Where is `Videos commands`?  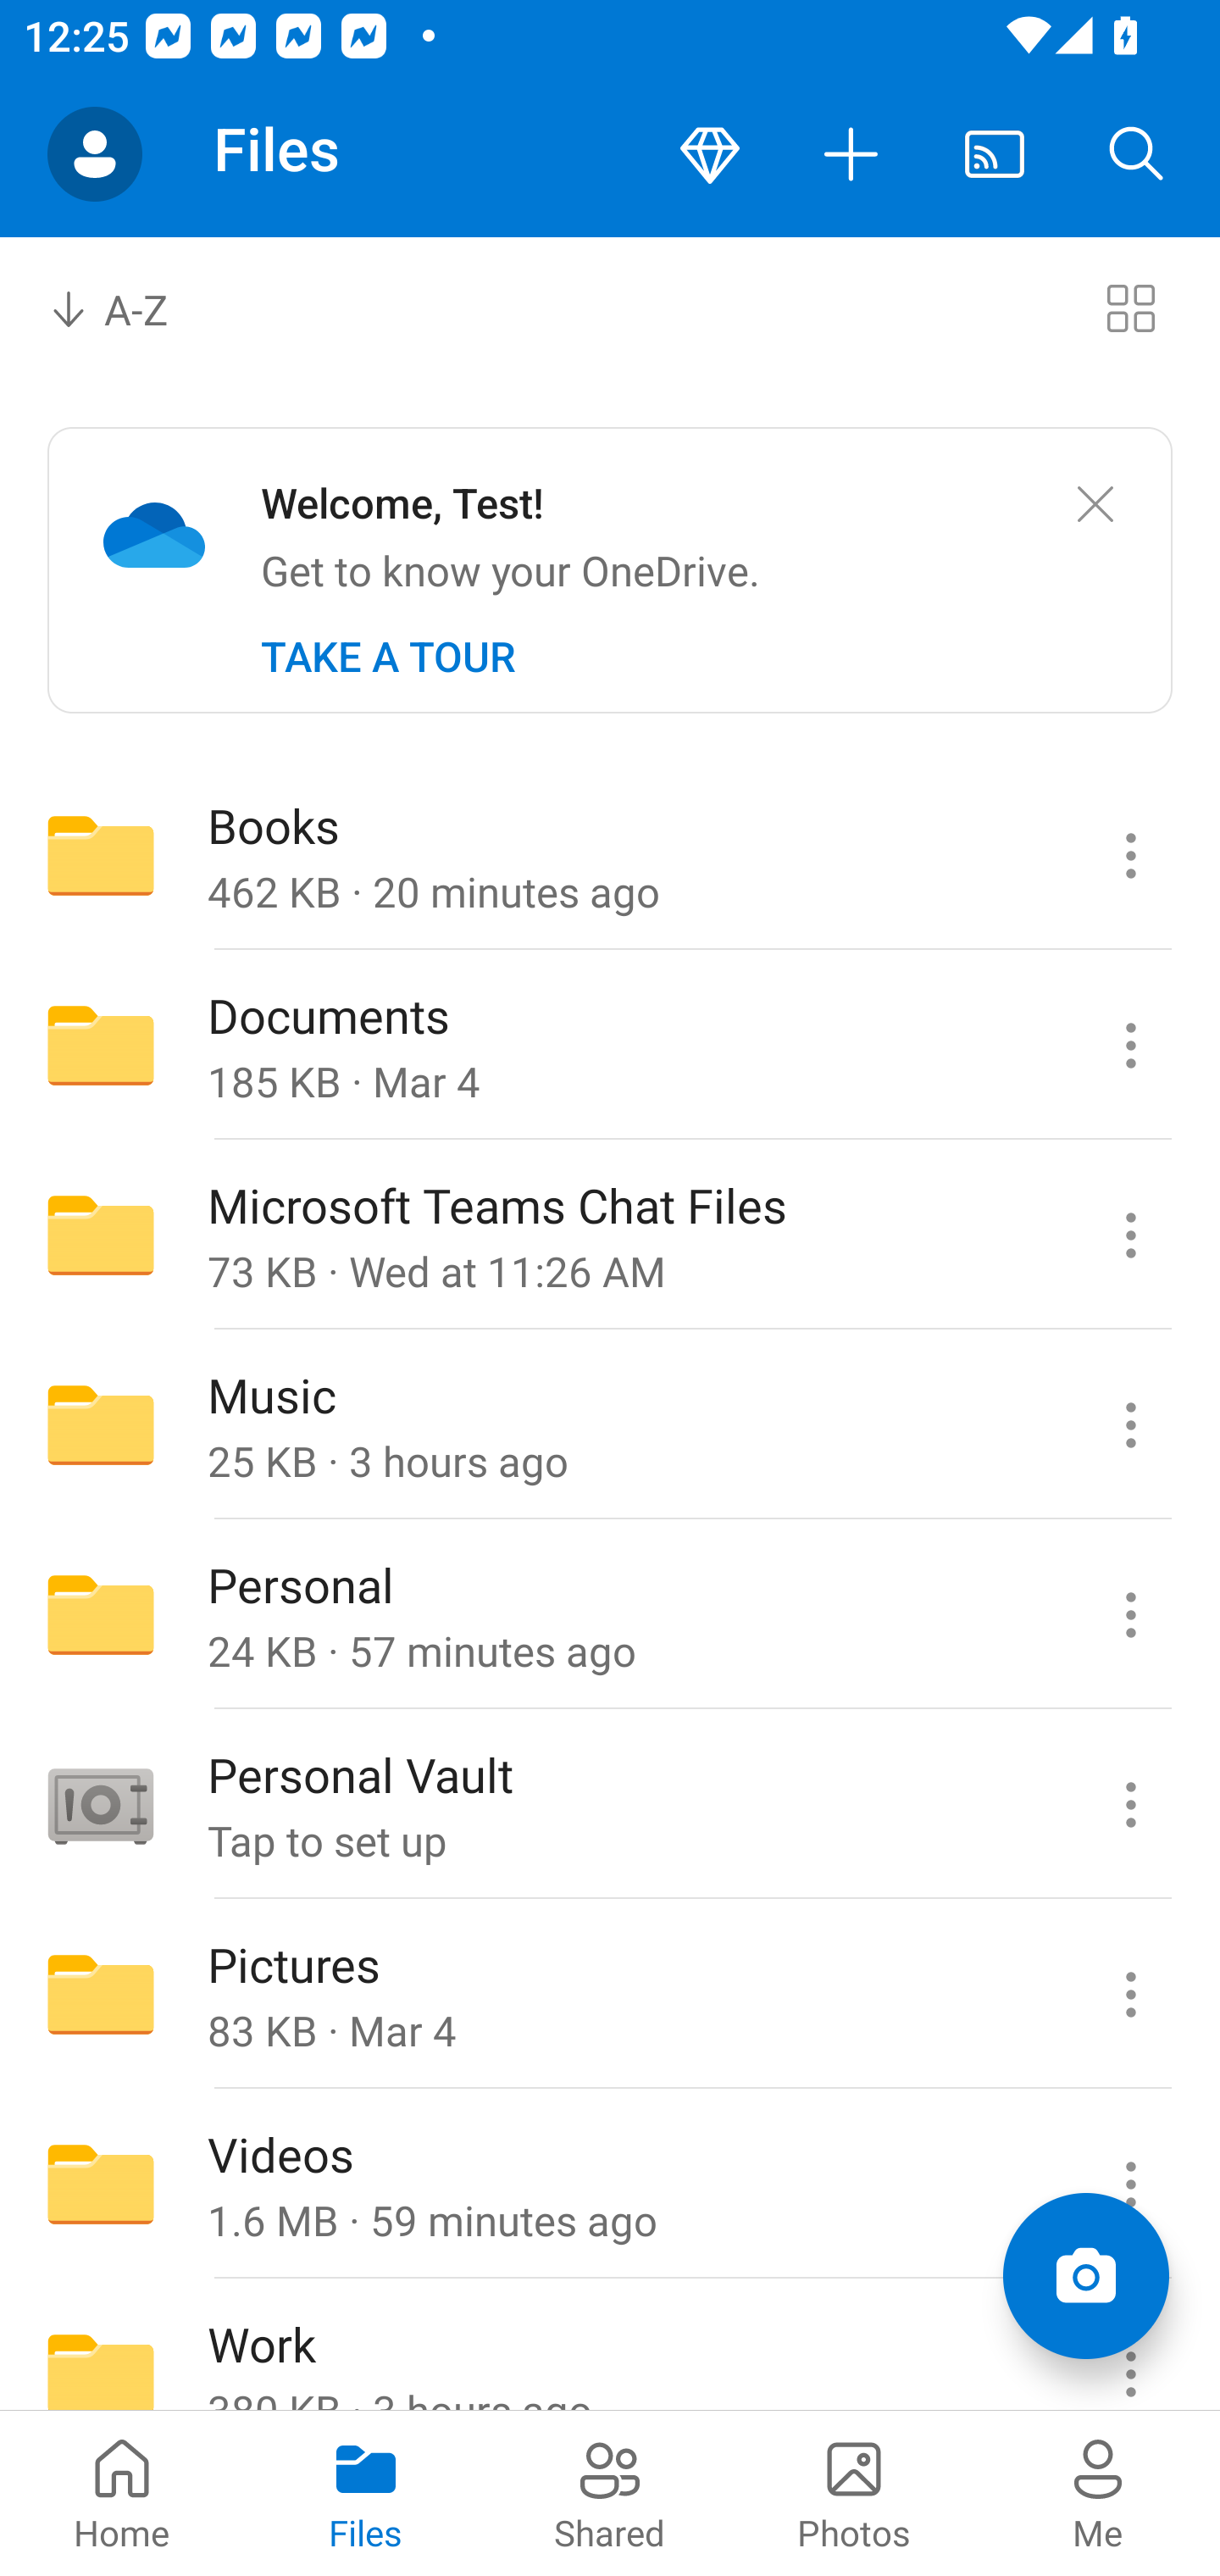
Videos commands is located at coordinates (1130, 2185).